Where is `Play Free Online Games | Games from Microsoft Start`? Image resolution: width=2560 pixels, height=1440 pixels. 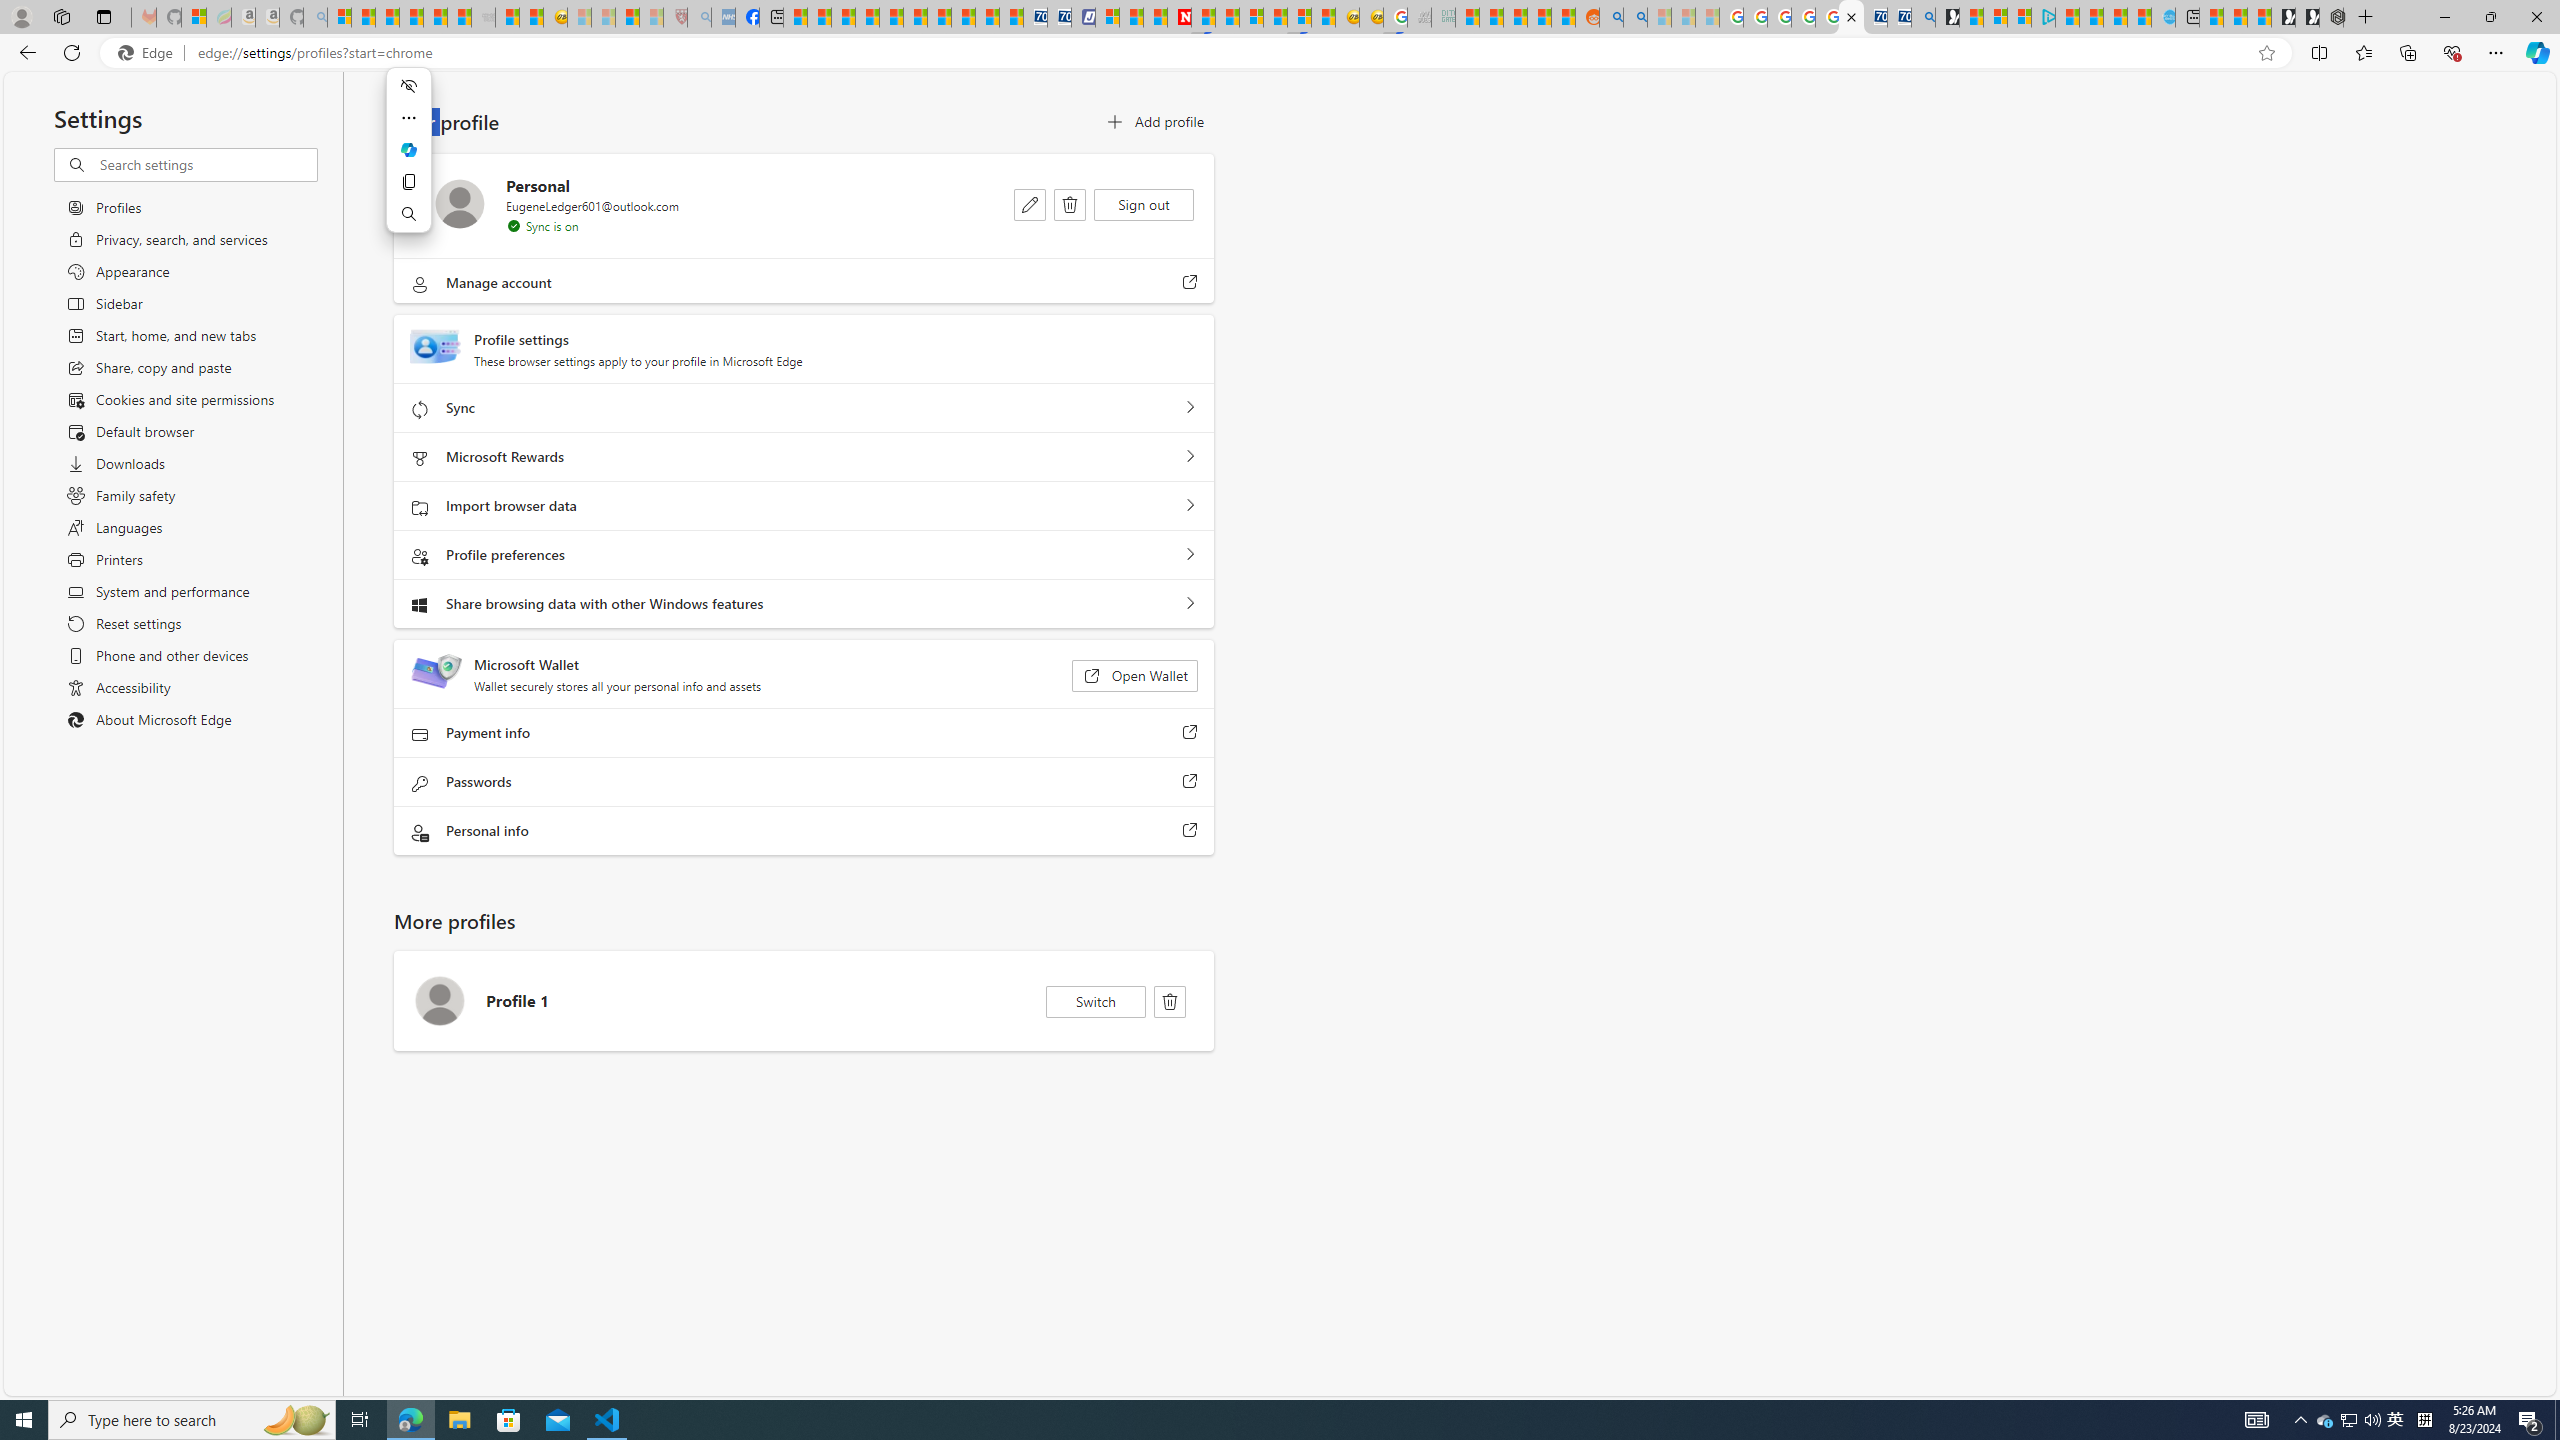
Play Free Online Games | Games from Microsoft Start is located at coordinates (2306, 17).